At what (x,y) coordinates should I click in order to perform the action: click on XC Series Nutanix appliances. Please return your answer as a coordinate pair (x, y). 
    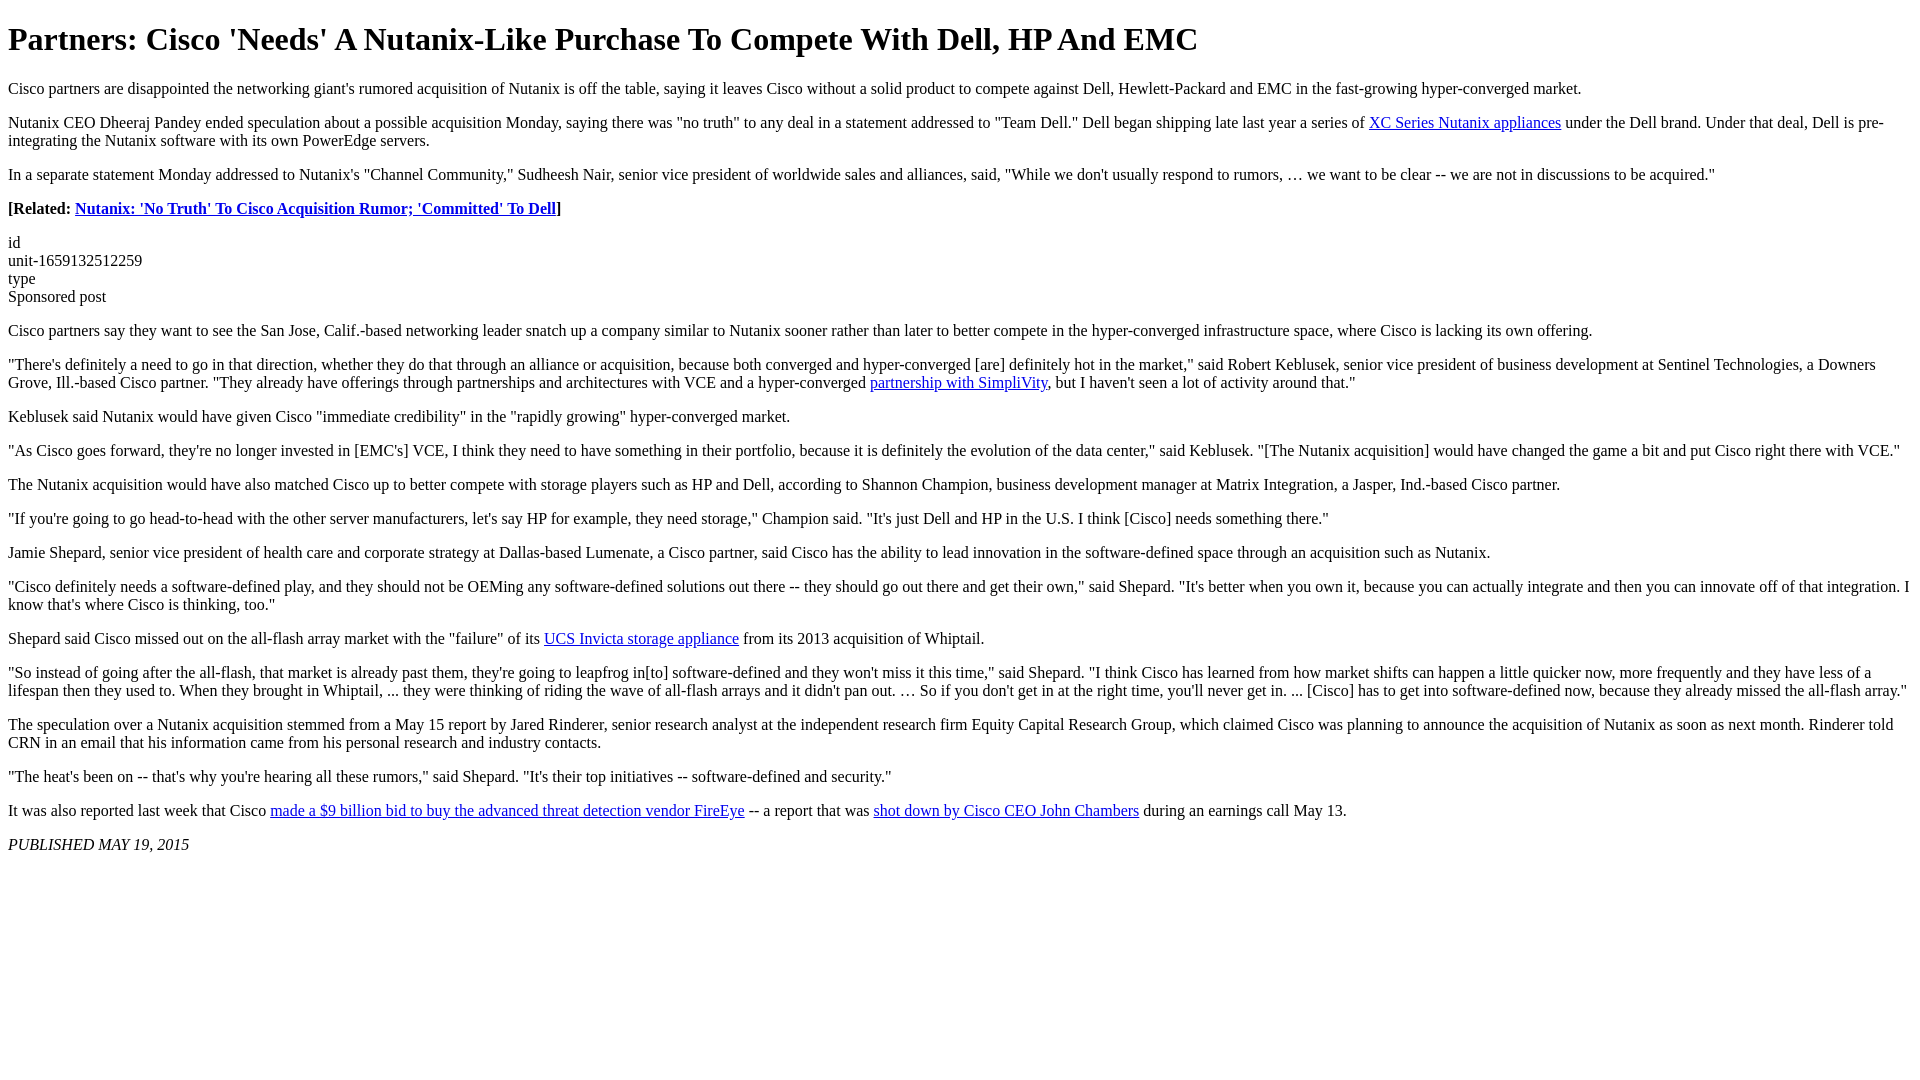
    Looking at the image, I should click on (1464, 122).